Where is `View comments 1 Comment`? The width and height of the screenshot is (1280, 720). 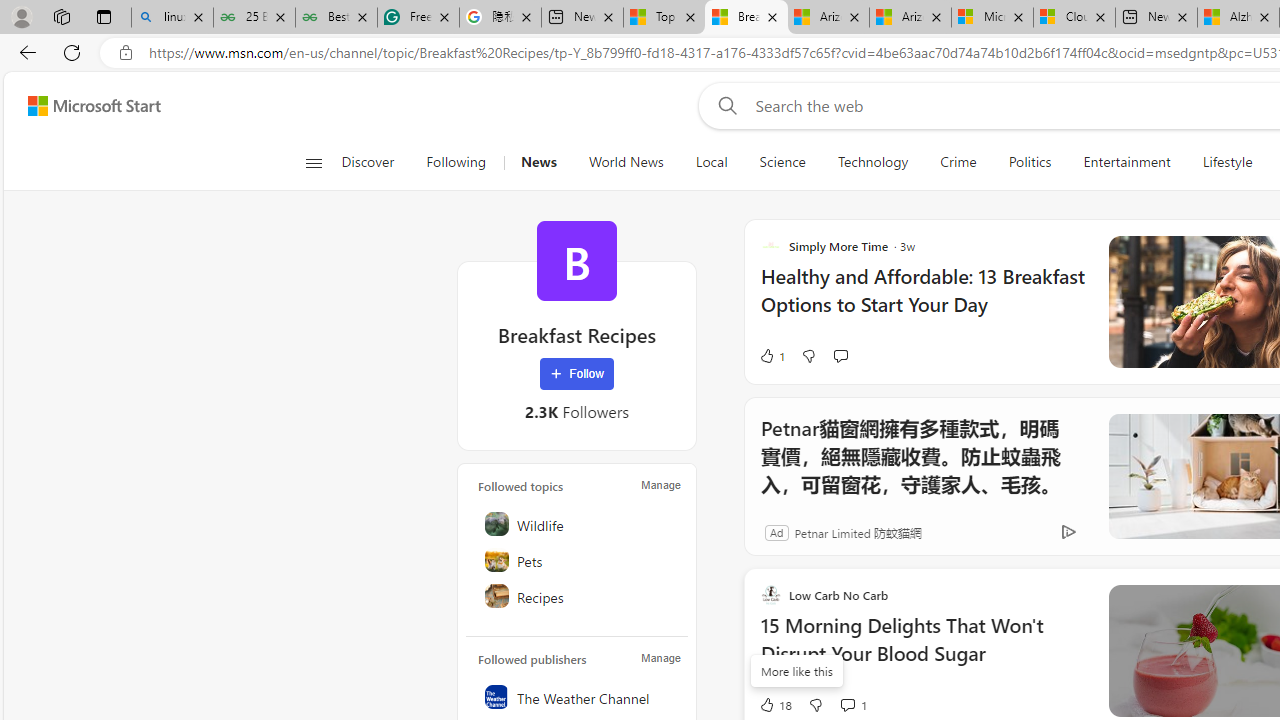 View comments 1 Comment is located at coordinates (852, 704).